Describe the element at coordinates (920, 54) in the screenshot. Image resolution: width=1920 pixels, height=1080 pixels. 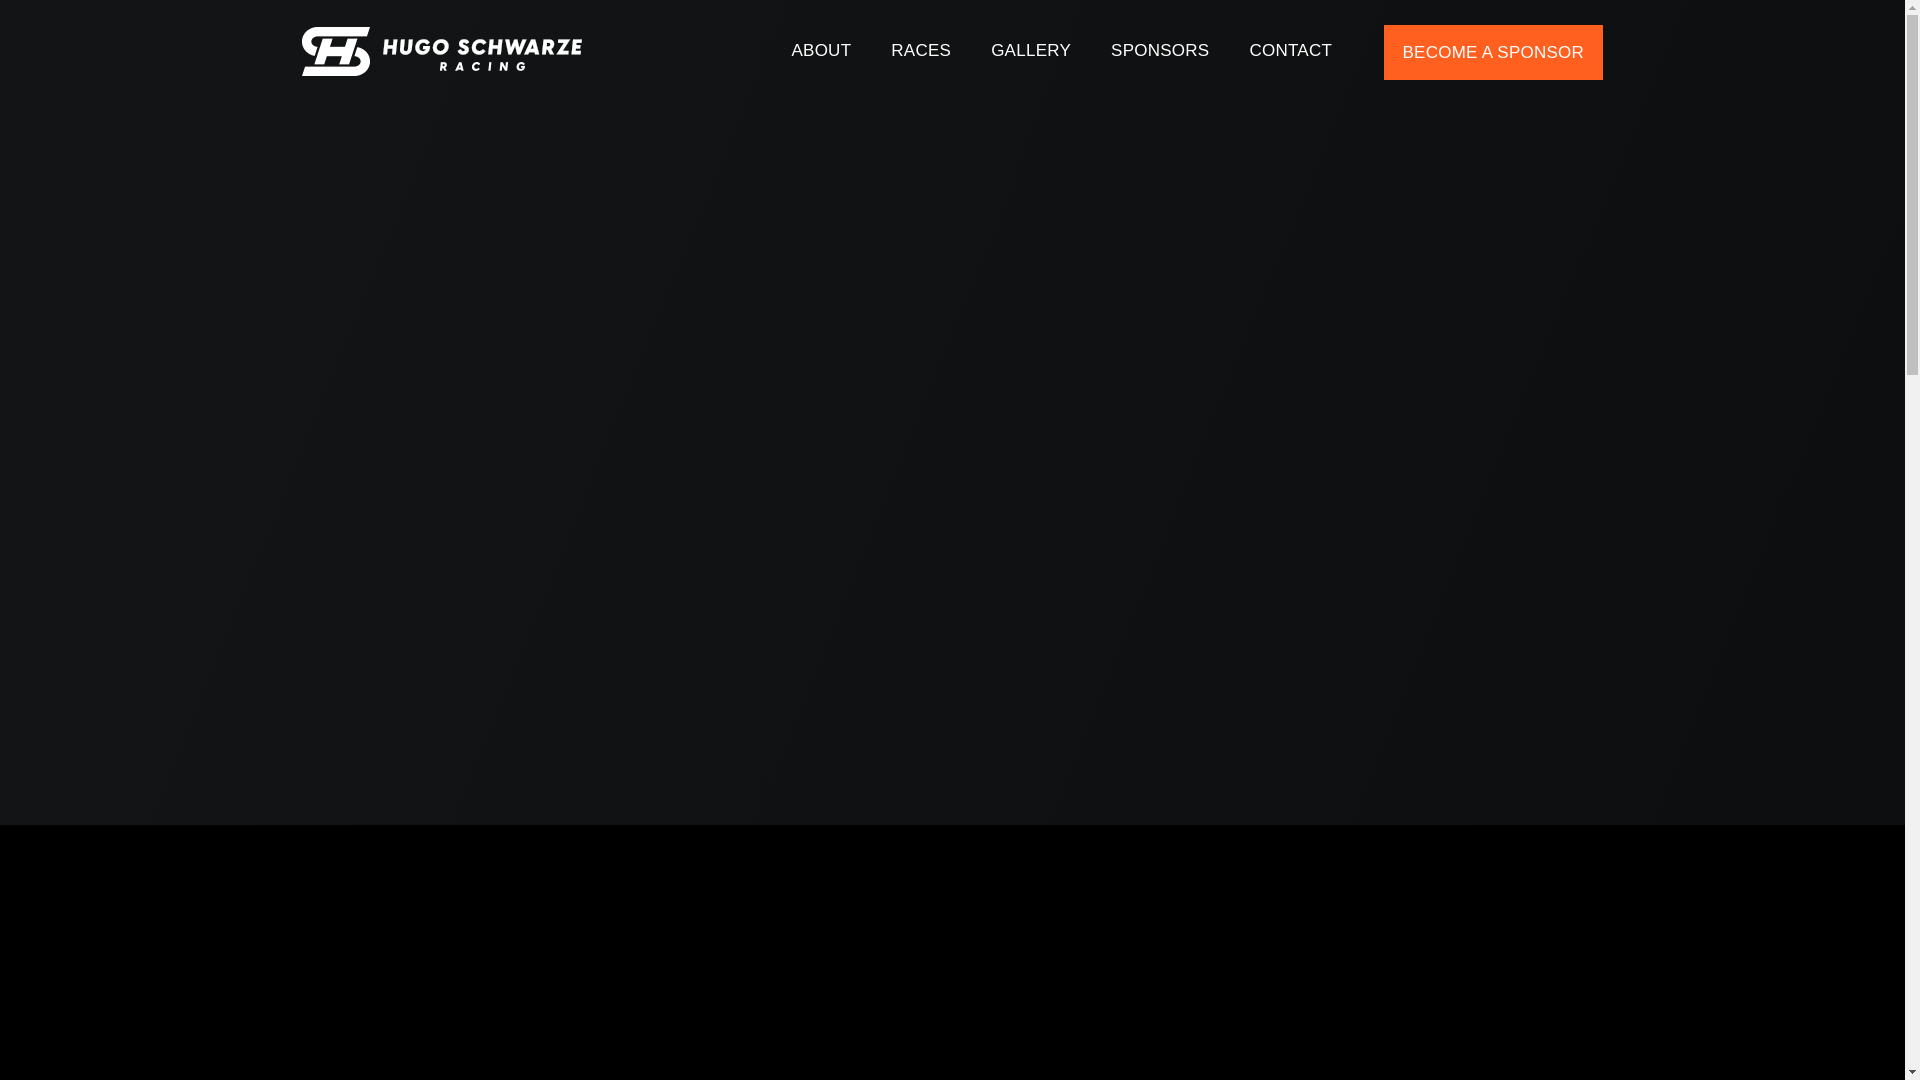
I see `RACES` at that location.